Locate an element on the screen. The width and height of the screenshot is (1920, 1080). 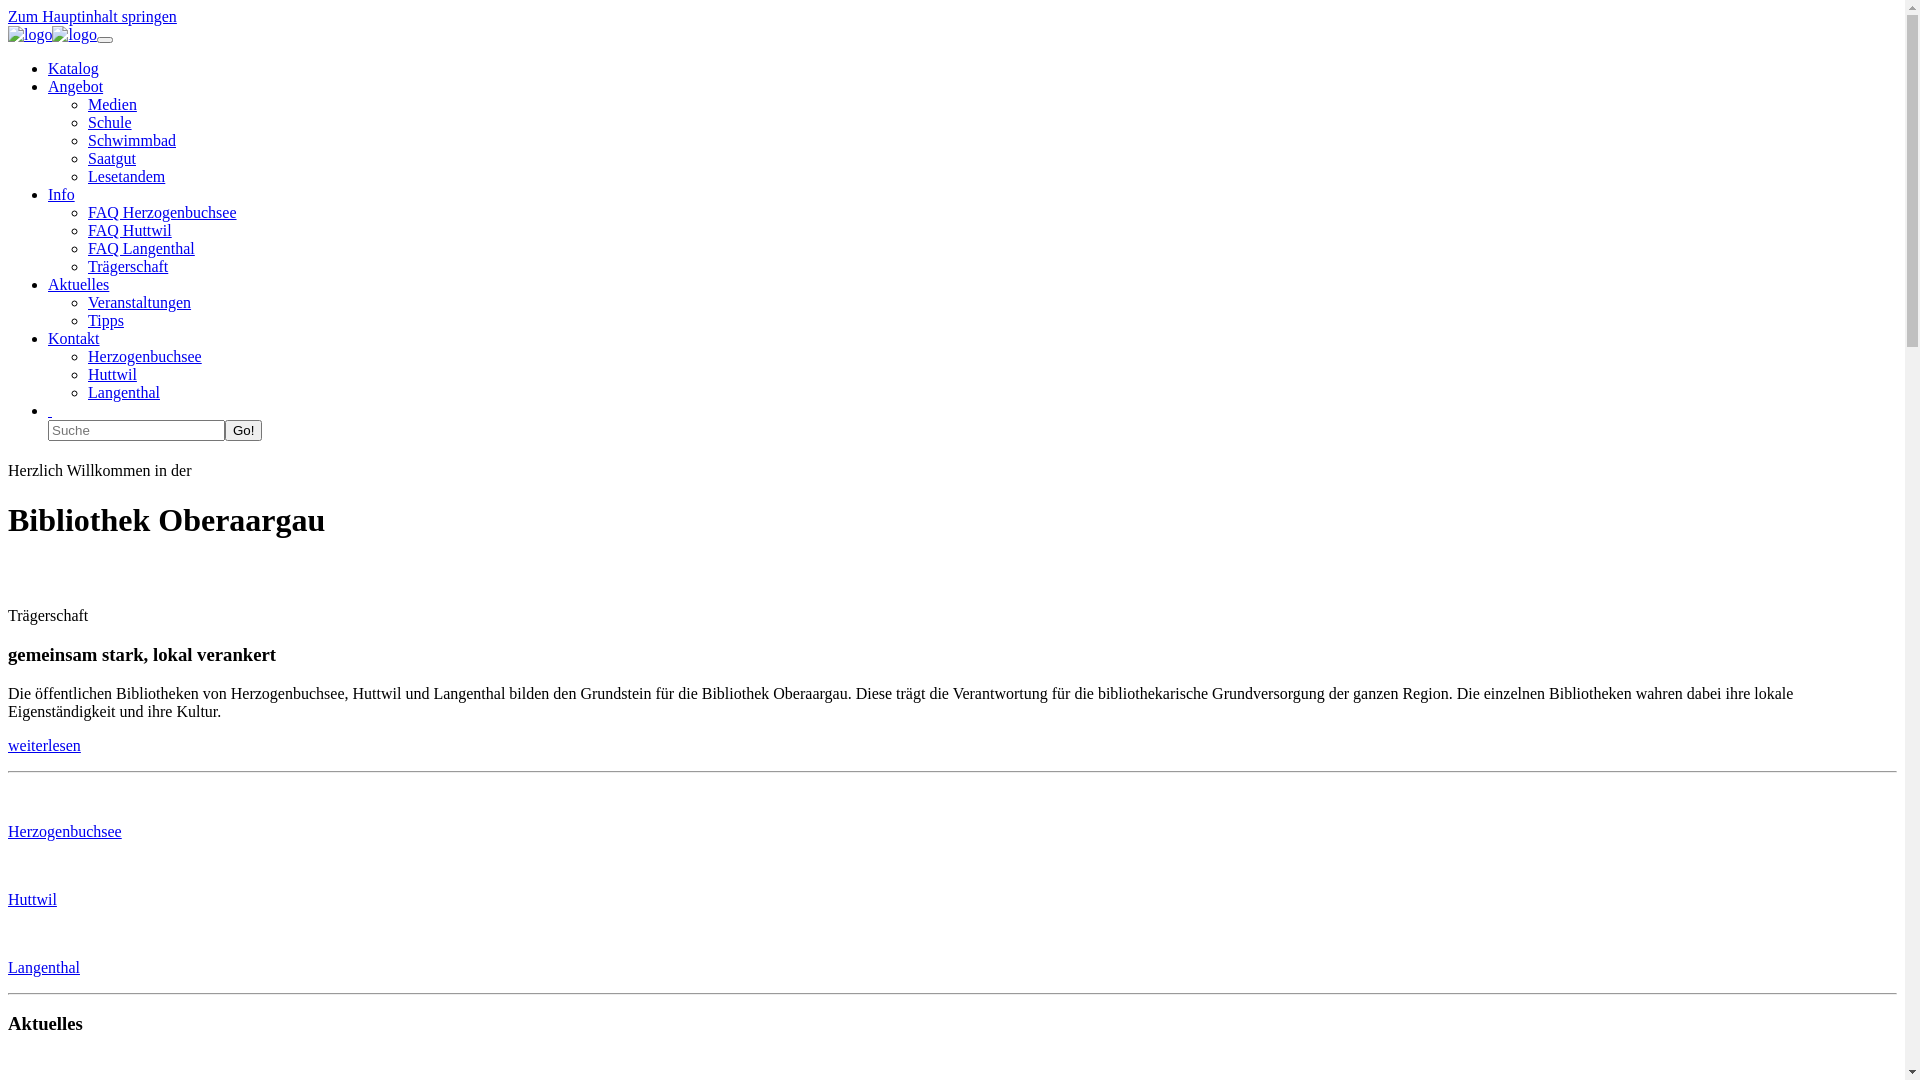
Aktuelles is located at coordinates (78, 284).